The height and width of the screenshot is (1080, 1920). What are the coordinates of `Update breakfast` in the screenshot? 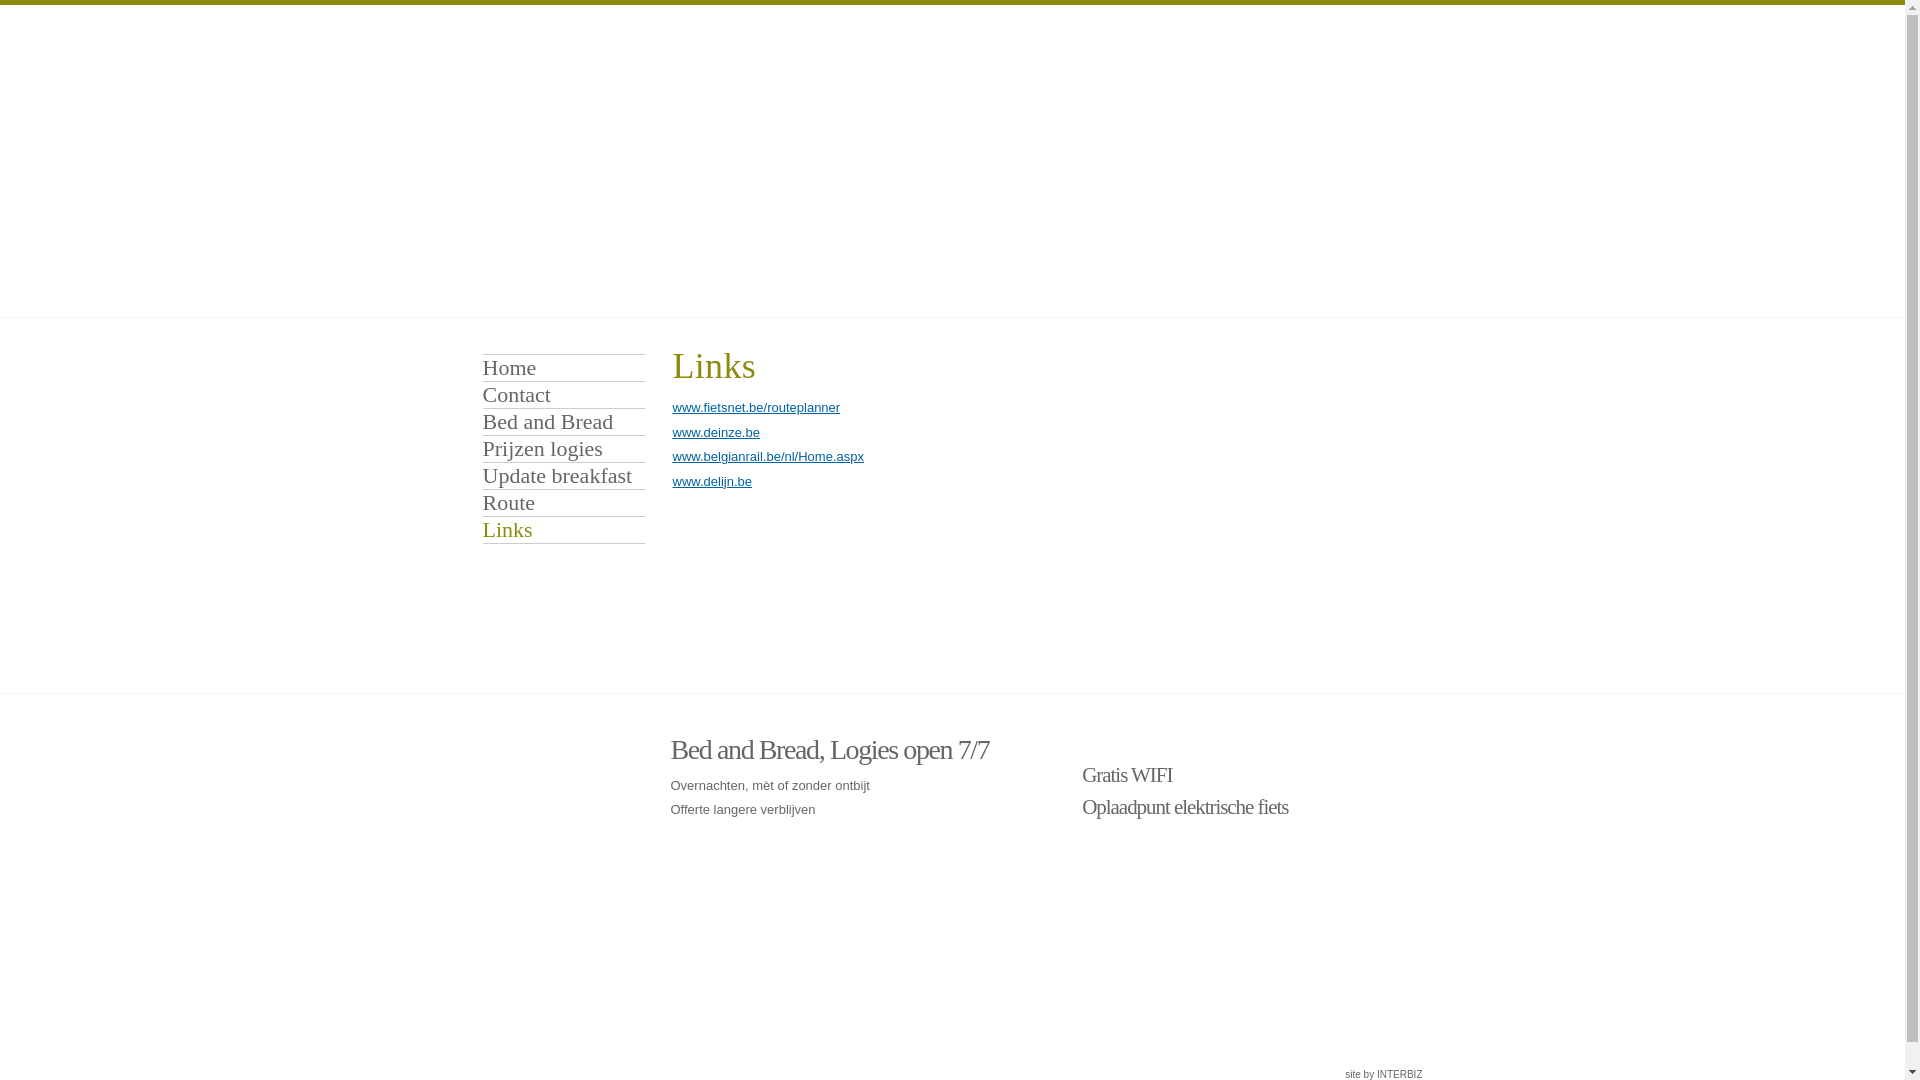 It's located at (564, 476).